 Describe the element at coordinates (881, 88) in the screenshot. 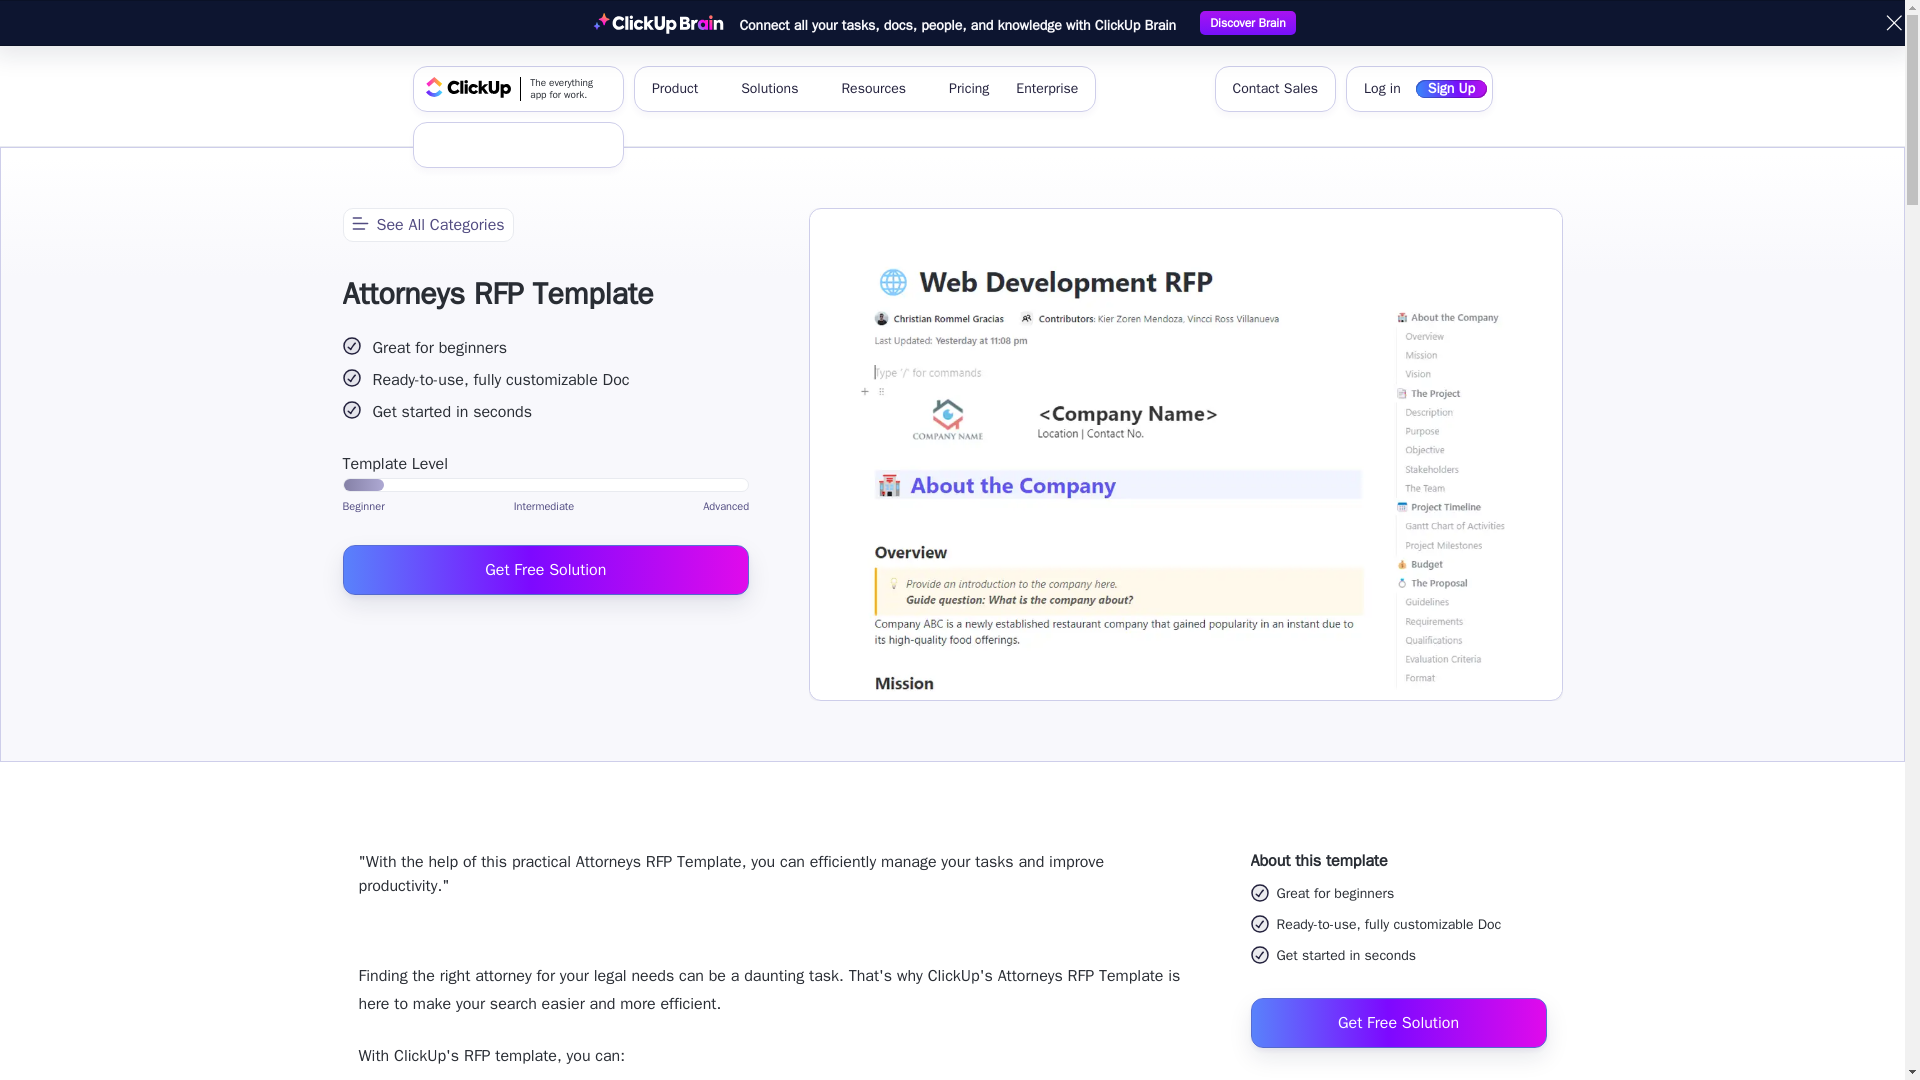

I see `Resources` at that location.